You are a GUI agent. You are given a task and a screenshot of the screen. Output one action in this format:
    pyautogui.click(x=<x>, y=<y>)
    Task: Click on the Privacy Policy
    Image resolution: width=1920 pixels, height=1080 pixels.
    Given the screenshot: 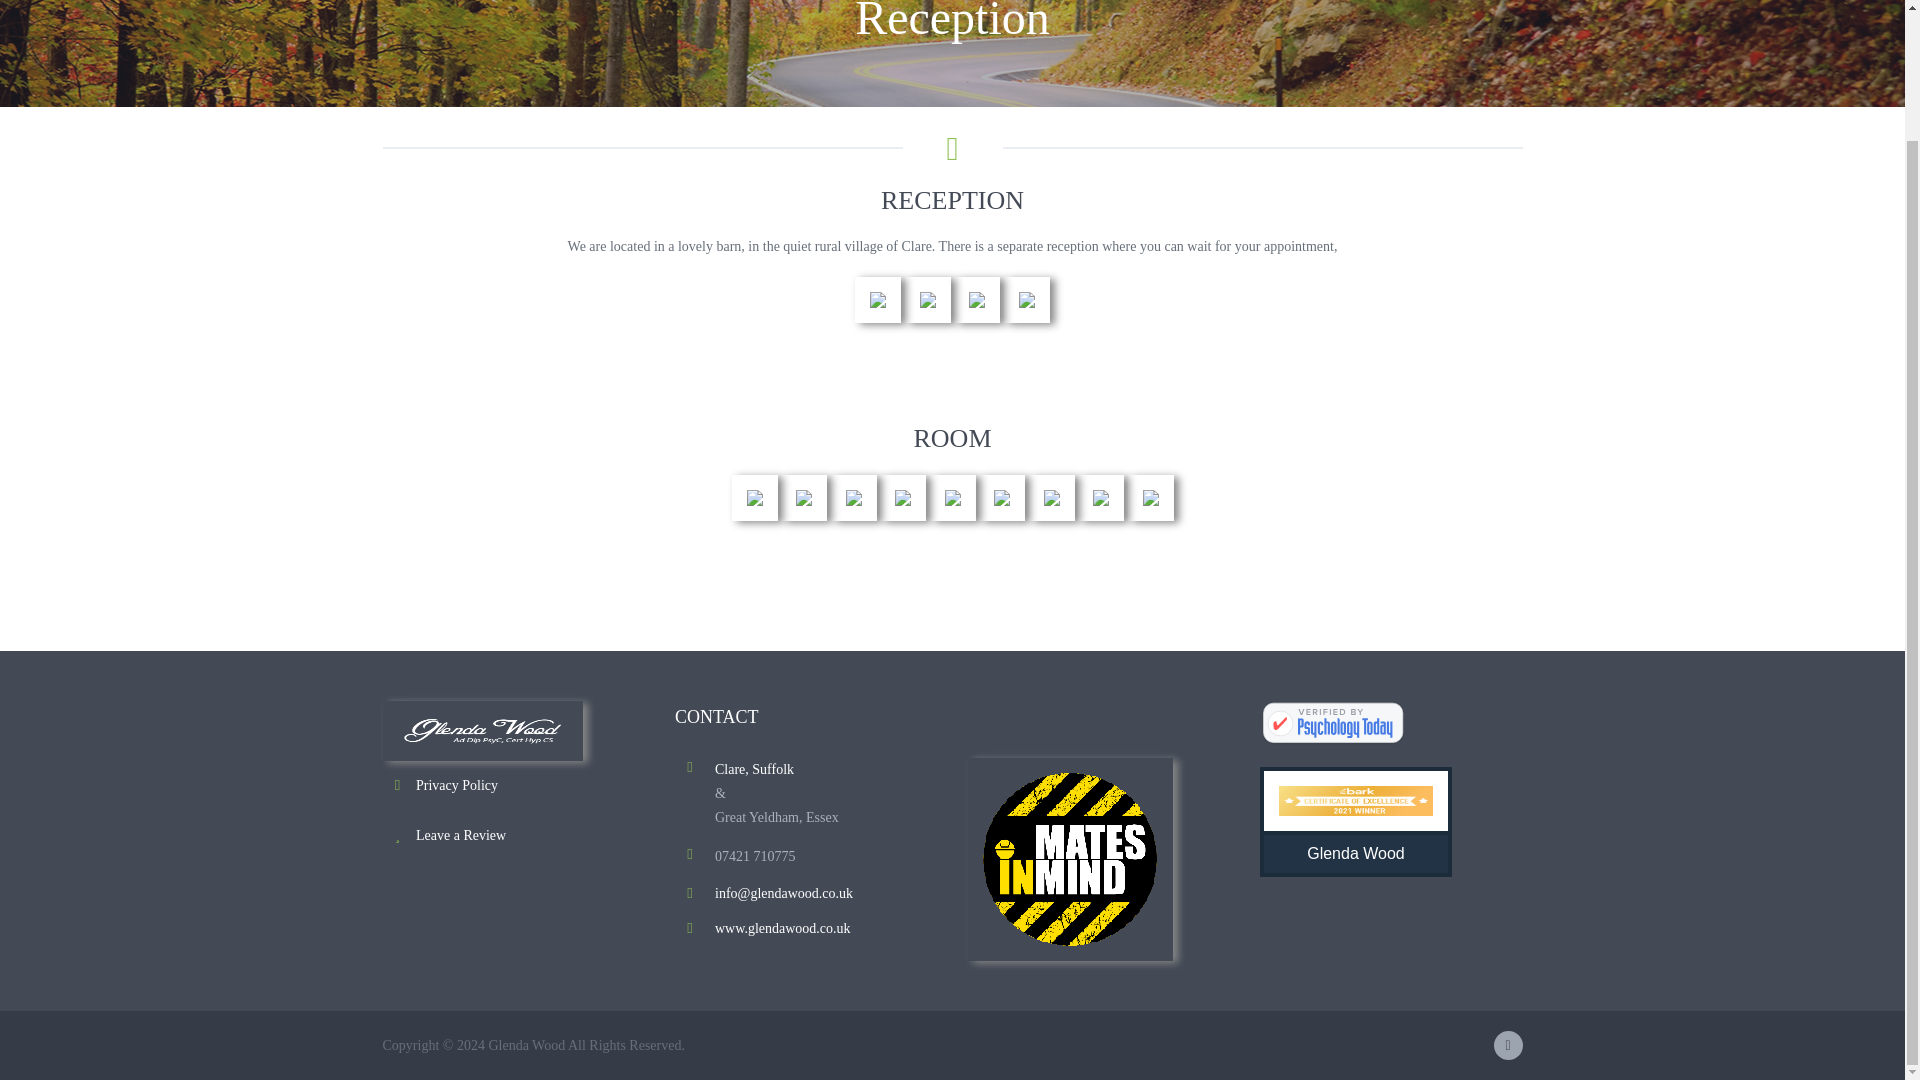 What is the action you would take?
    pyautogui.click(x=456, y=784)
    